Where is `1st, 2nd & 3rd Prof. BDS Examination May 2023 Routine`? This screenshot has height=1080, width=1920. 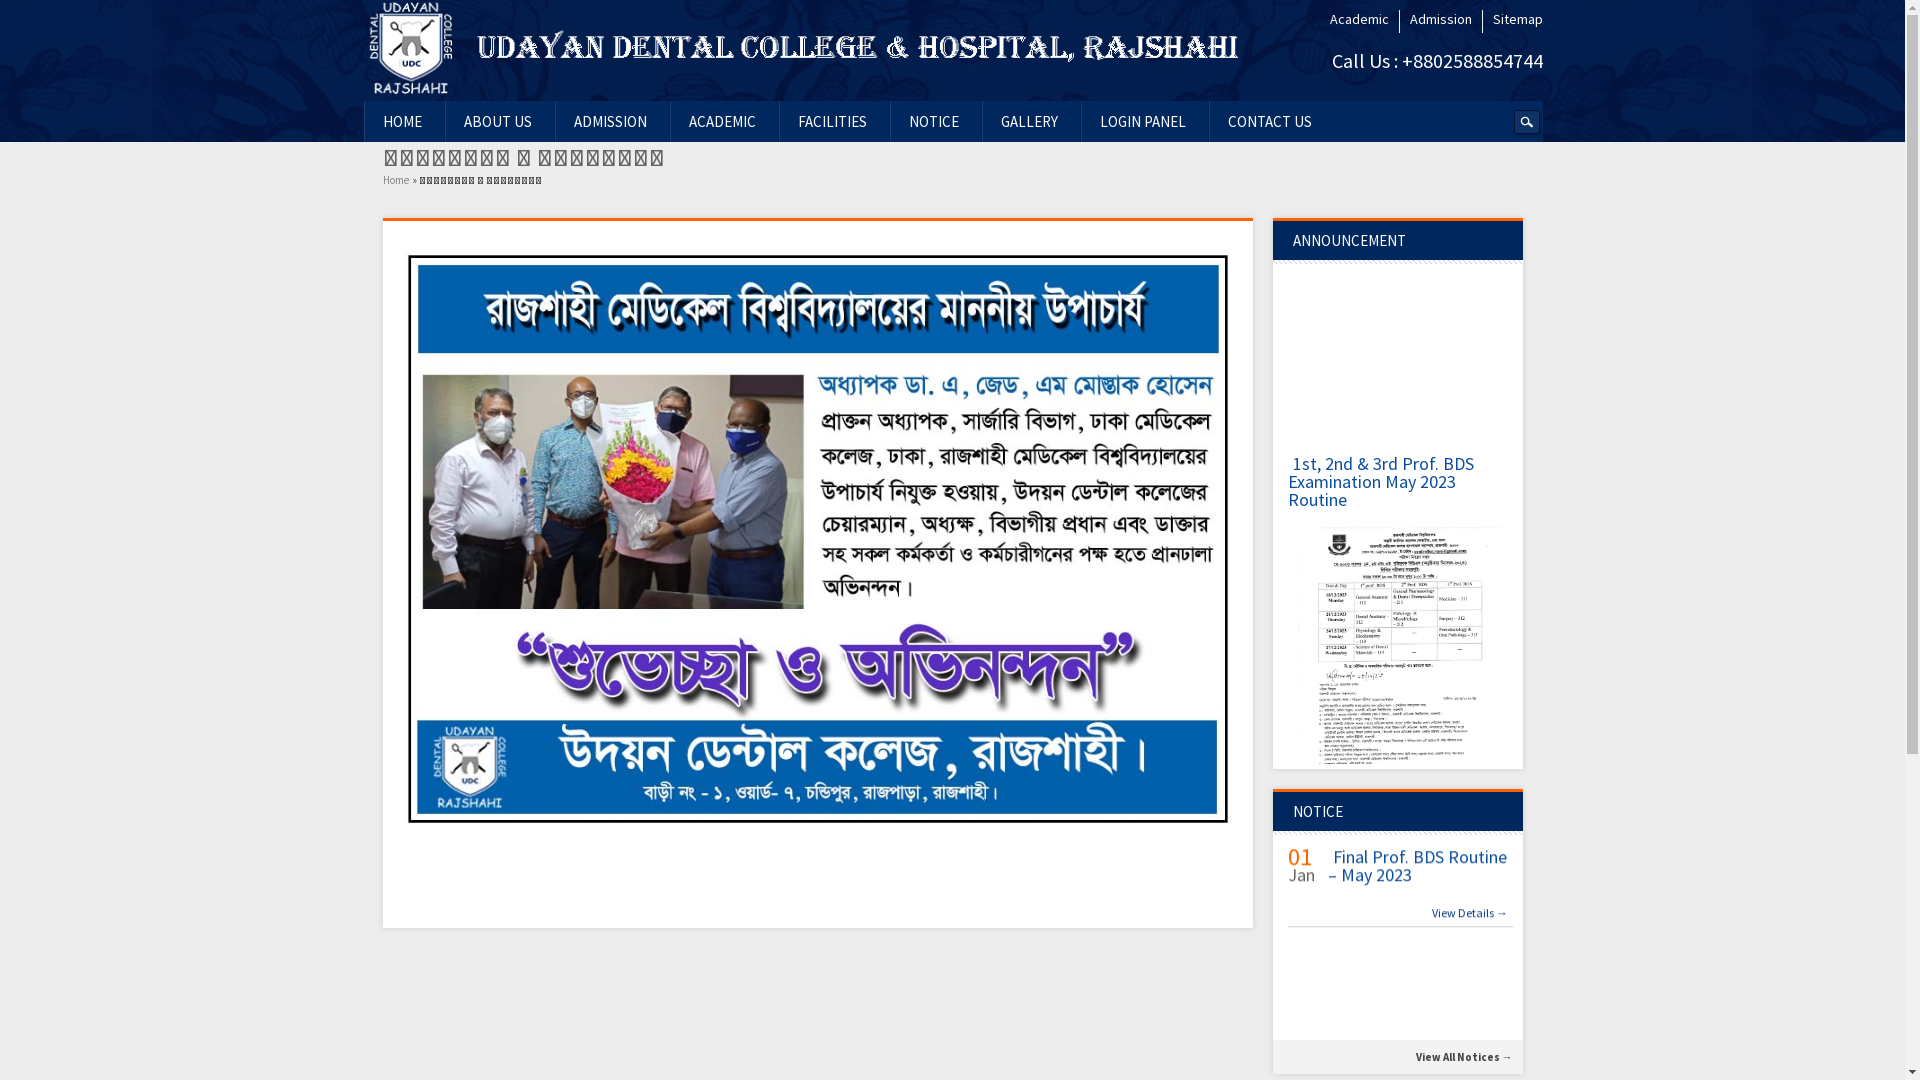 1st, 2nd & 3rd Prof. BDS Examination May 2023 Routine is located at coordinates (1381, 534).